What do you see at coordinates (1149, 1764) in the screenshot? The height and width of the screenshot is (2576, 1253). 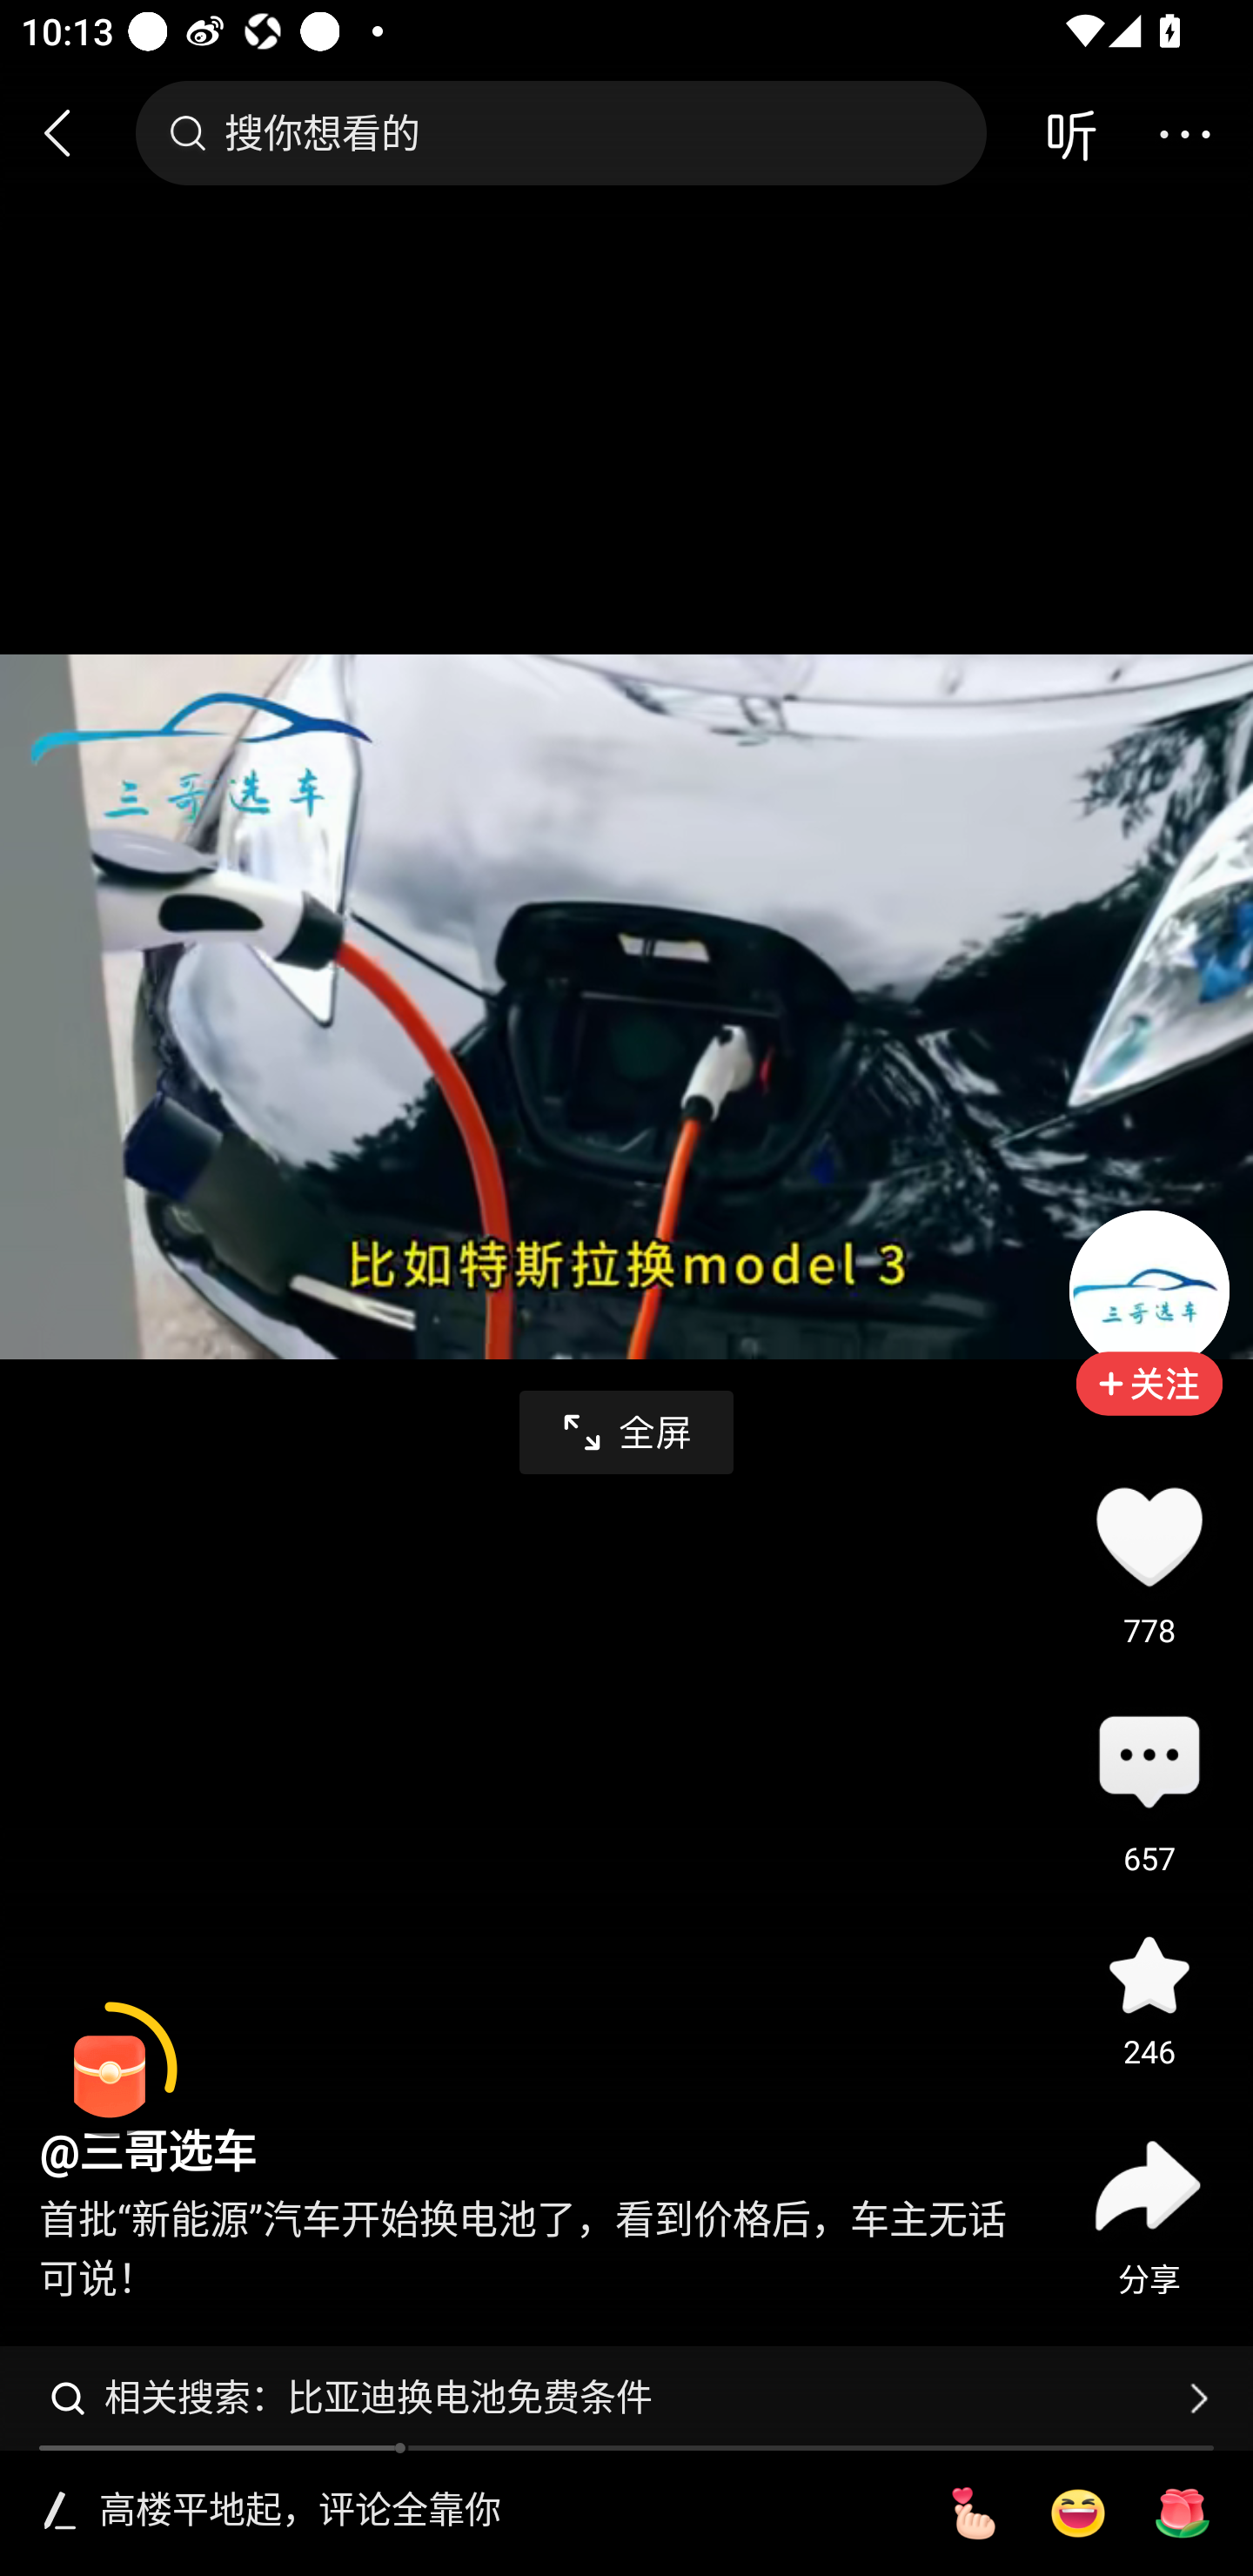 I see `评论657 评论 657` at bounding box center [1149, 1764].